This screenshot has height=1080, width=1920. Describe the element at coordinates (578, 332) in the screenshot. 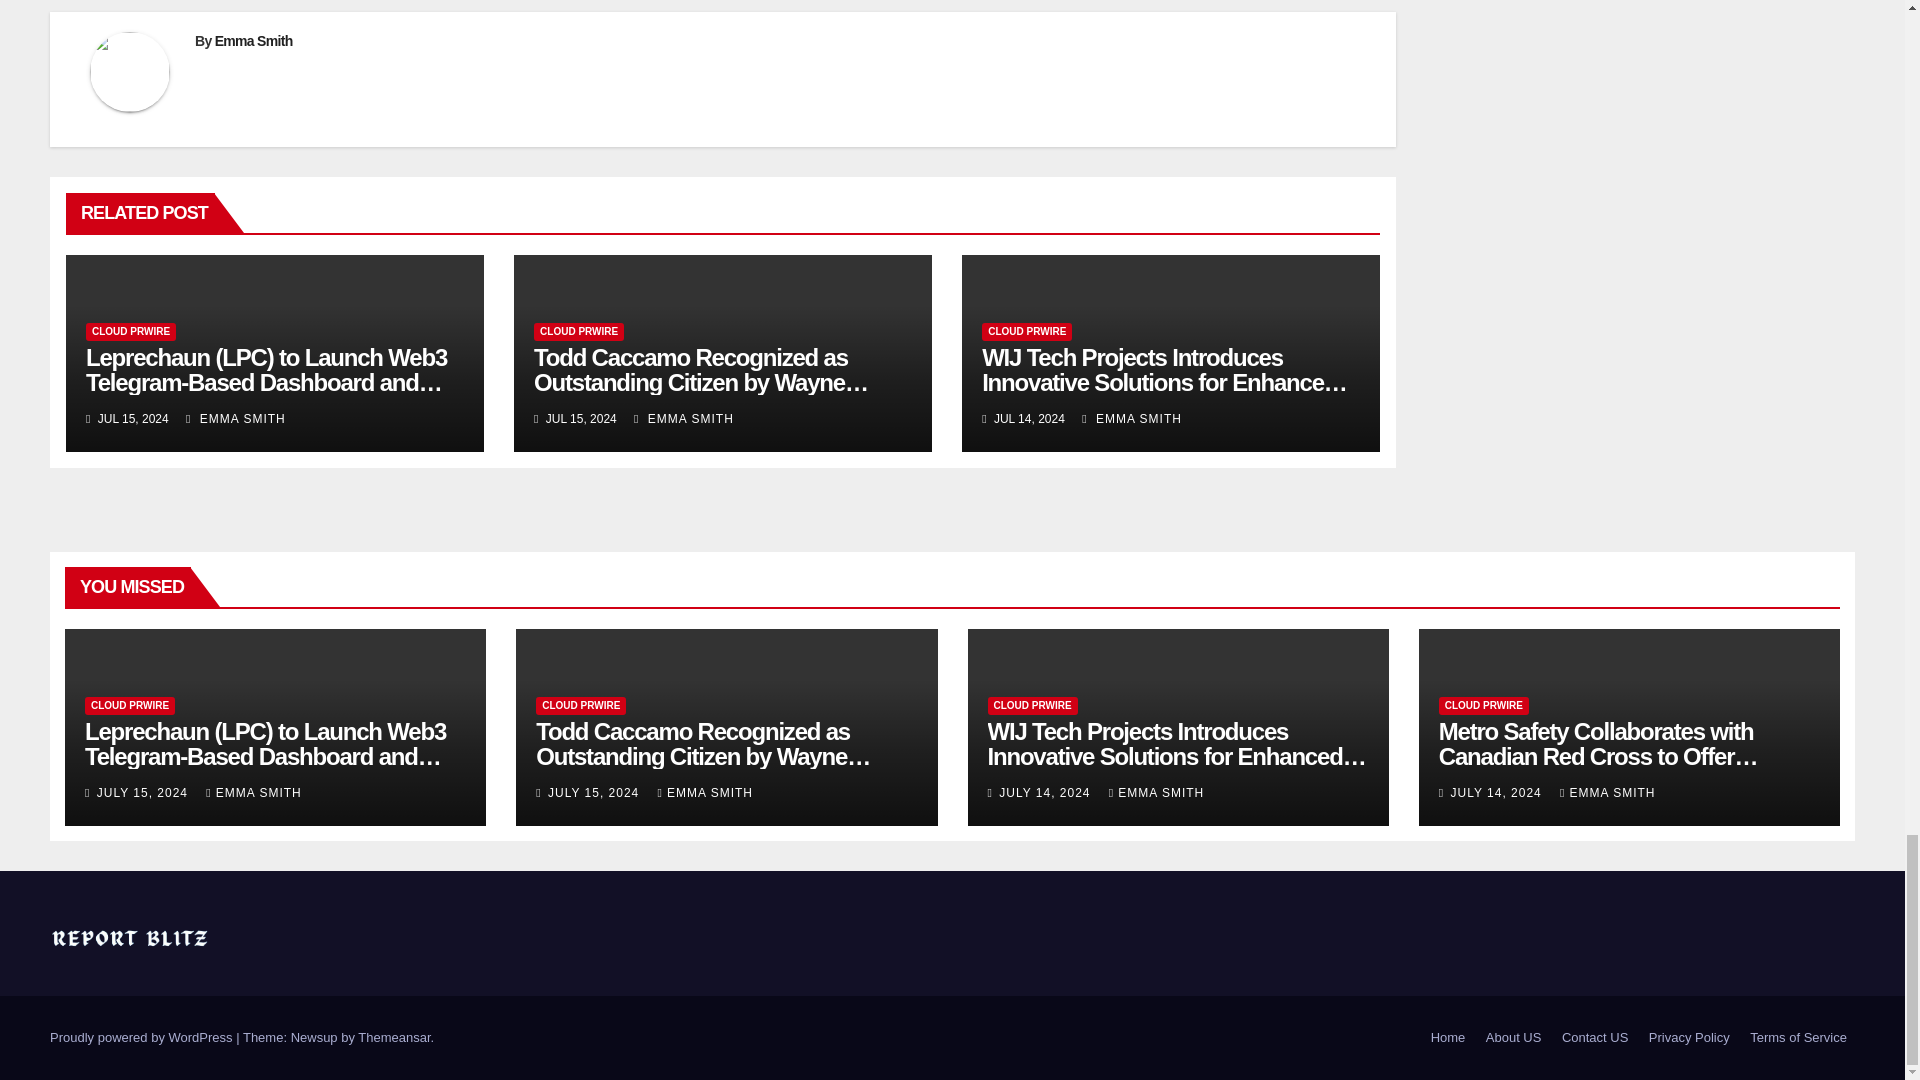

I see `CLOUD PRWIRE` at that location.